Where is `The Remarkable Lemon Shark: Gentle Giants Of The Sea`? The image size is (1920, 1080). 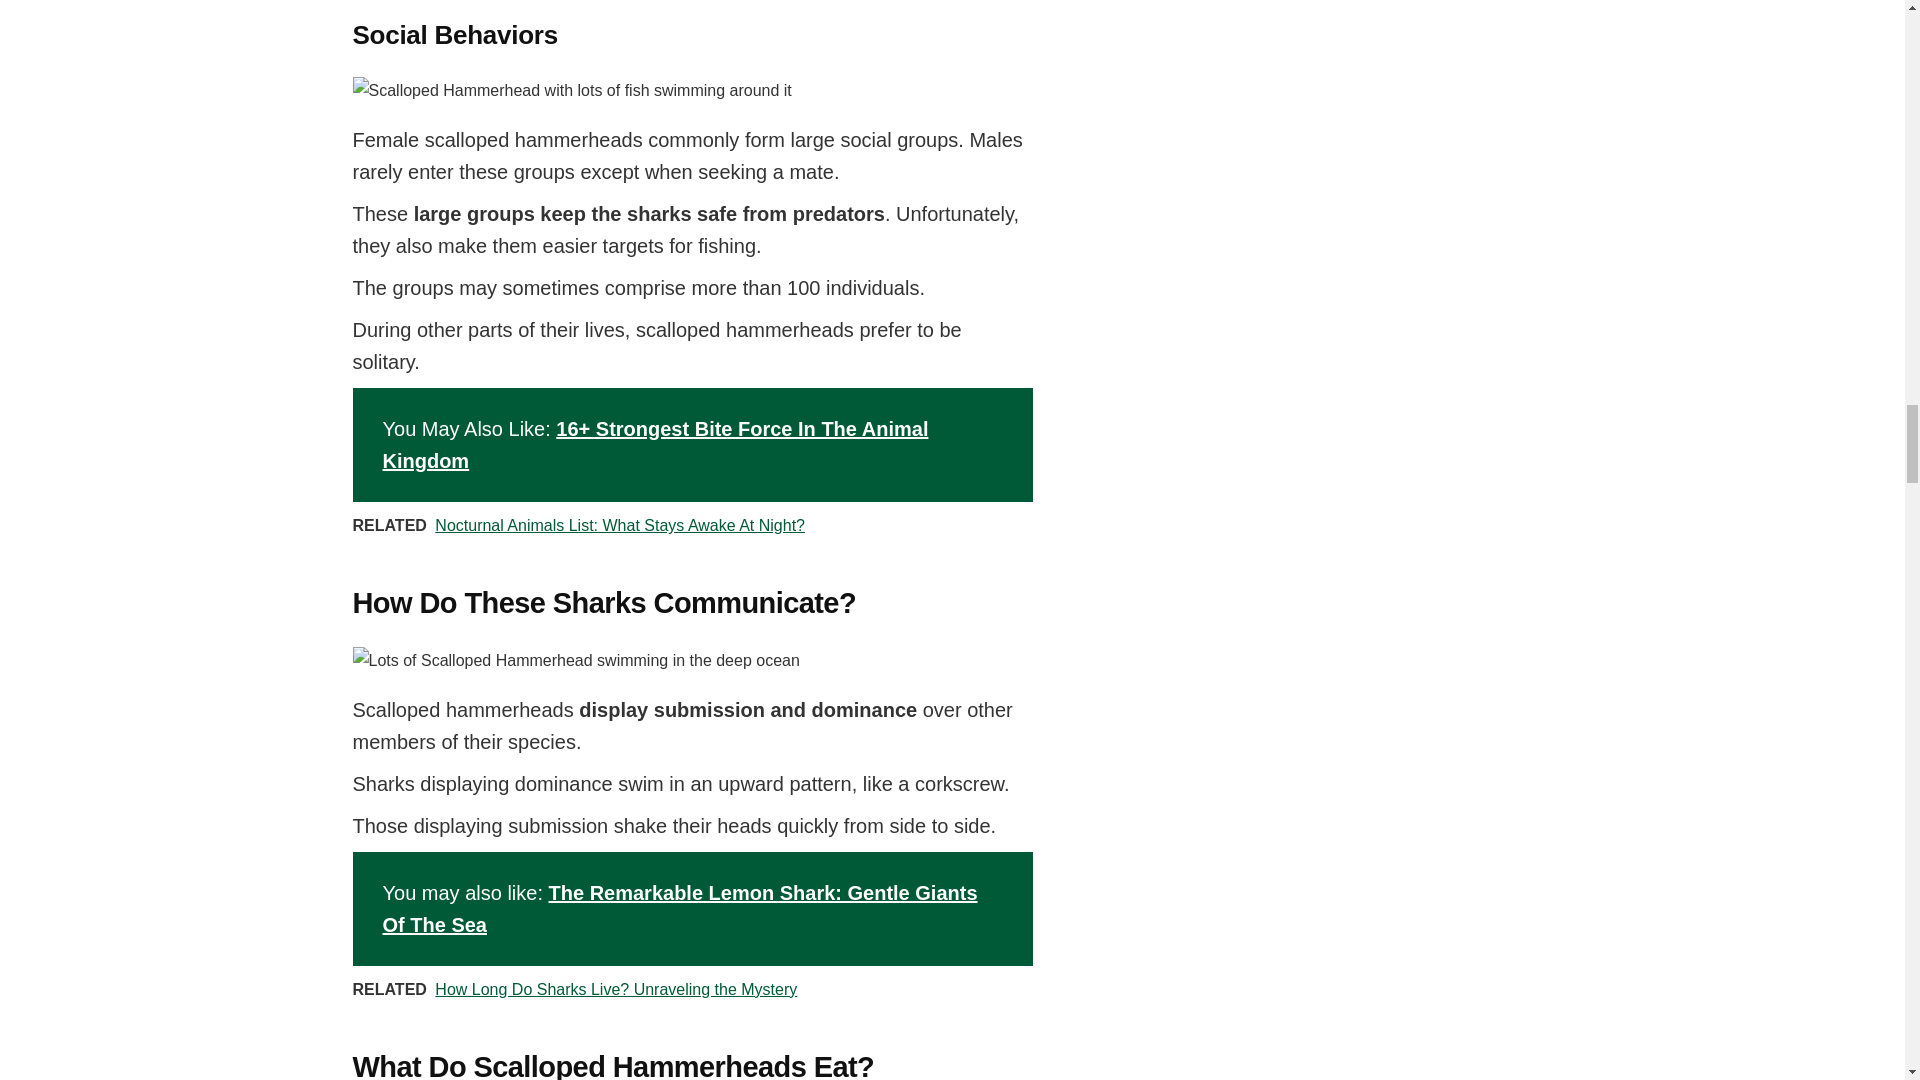 The Remarkable Lemon Shark: Gentle Giants Of The Sea is located at coordinates (680, 909).